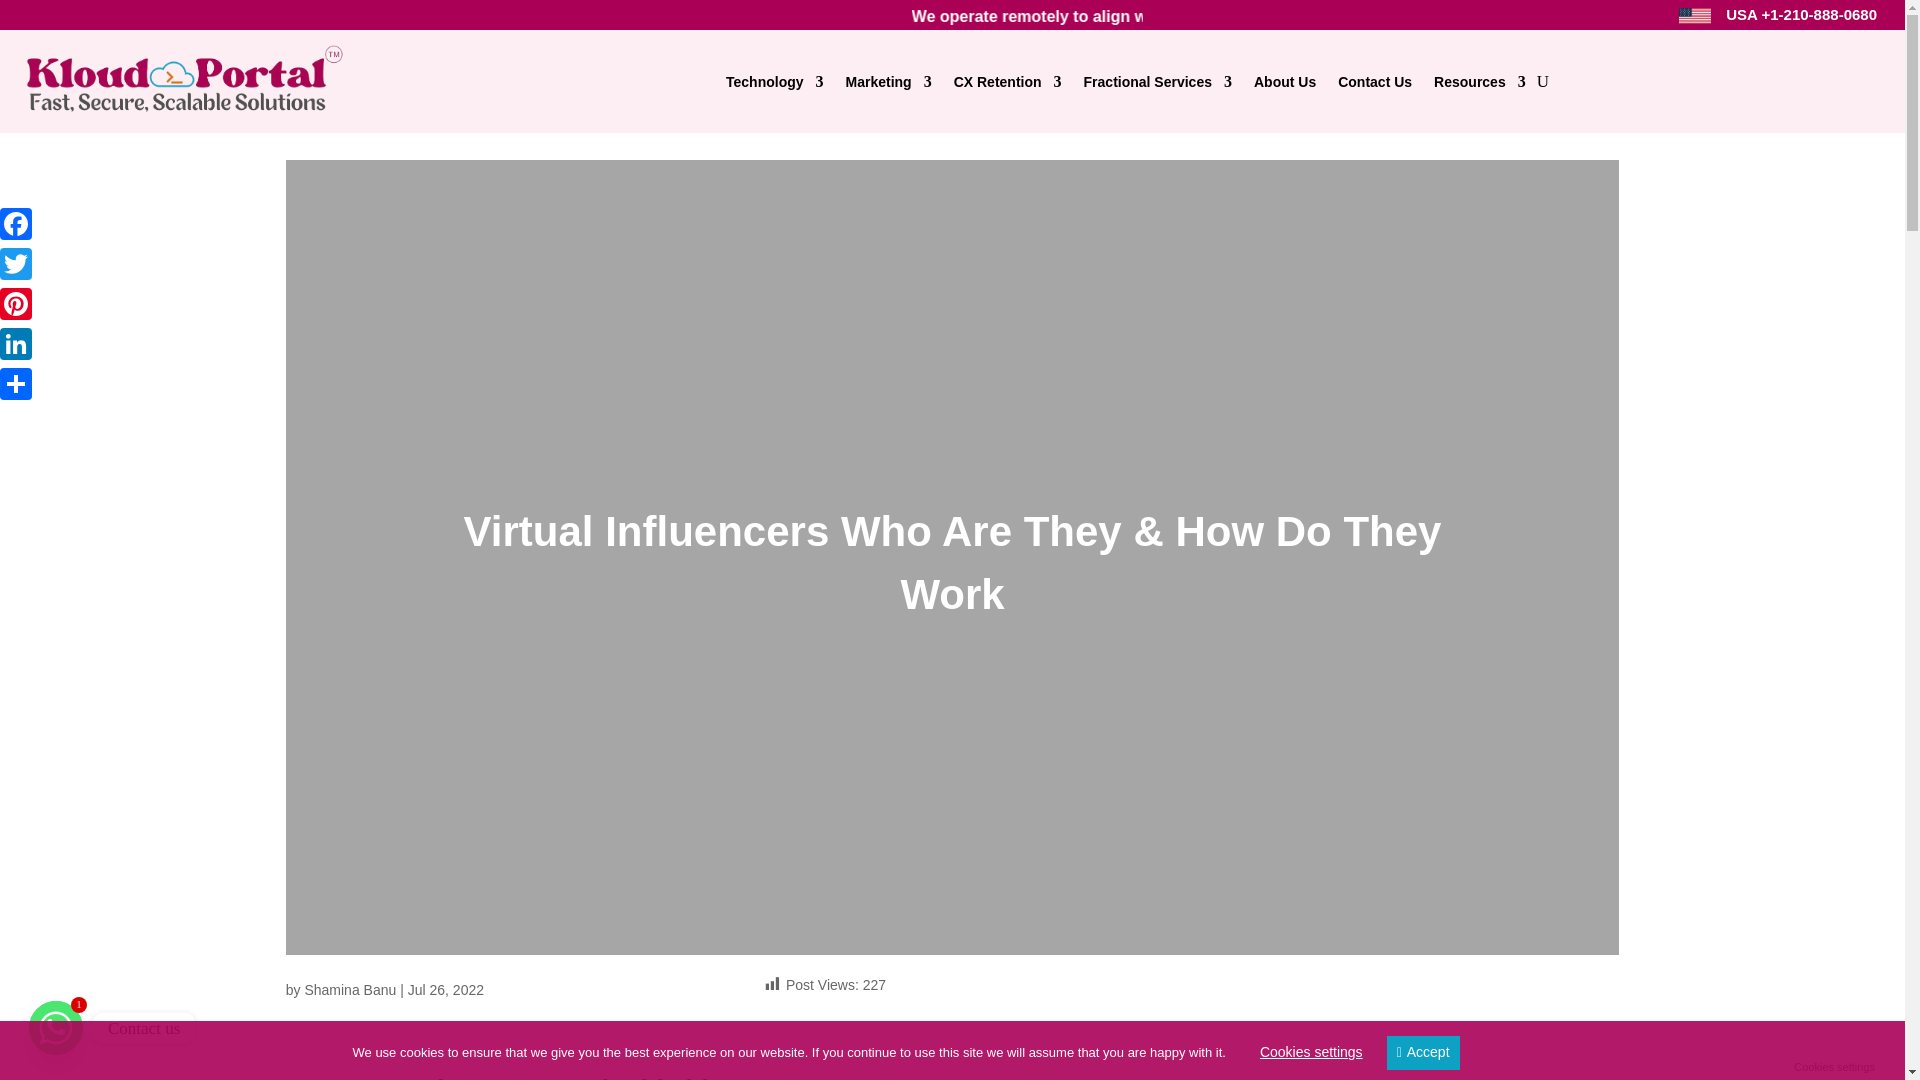  I want to click on Twitter, so click(18, 264).